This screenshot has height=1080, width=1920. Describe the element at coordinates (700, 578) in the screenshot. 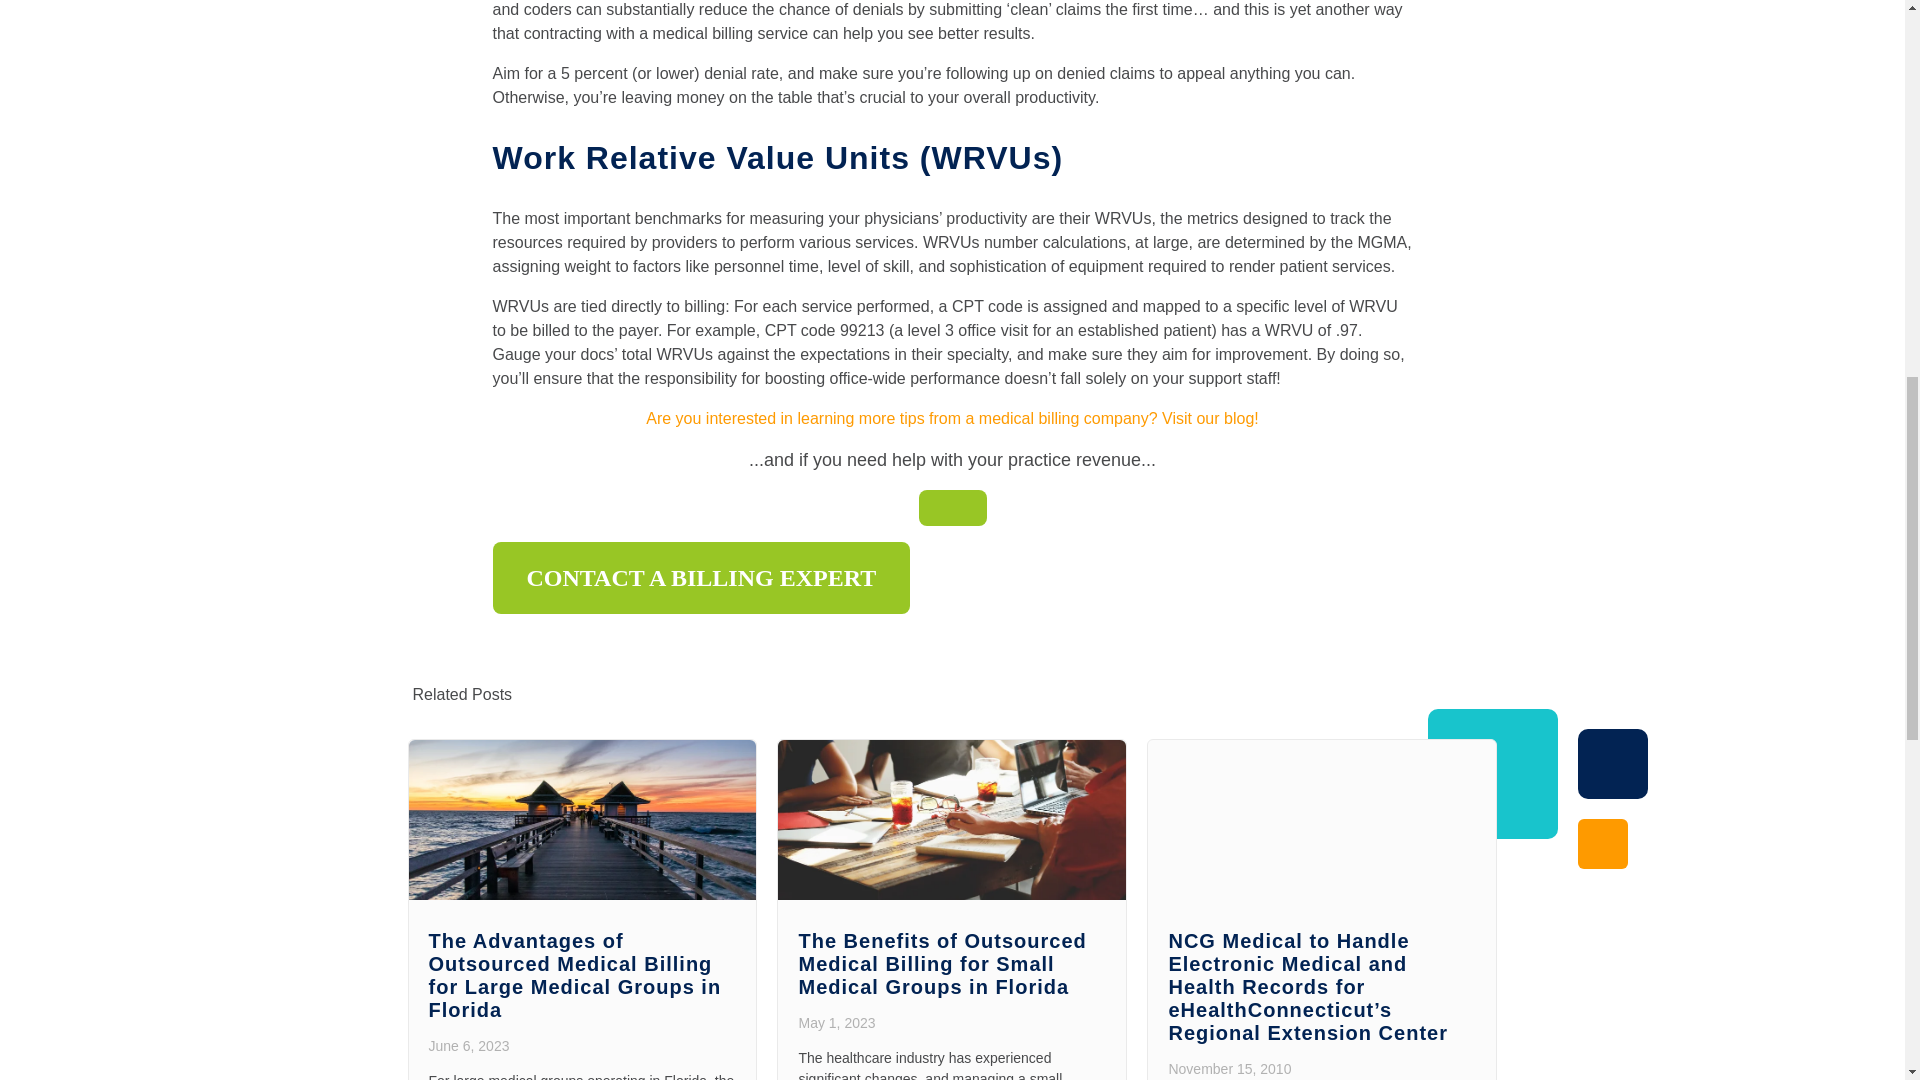

I see `CONTACT A BILLING EXPERT` at that location.